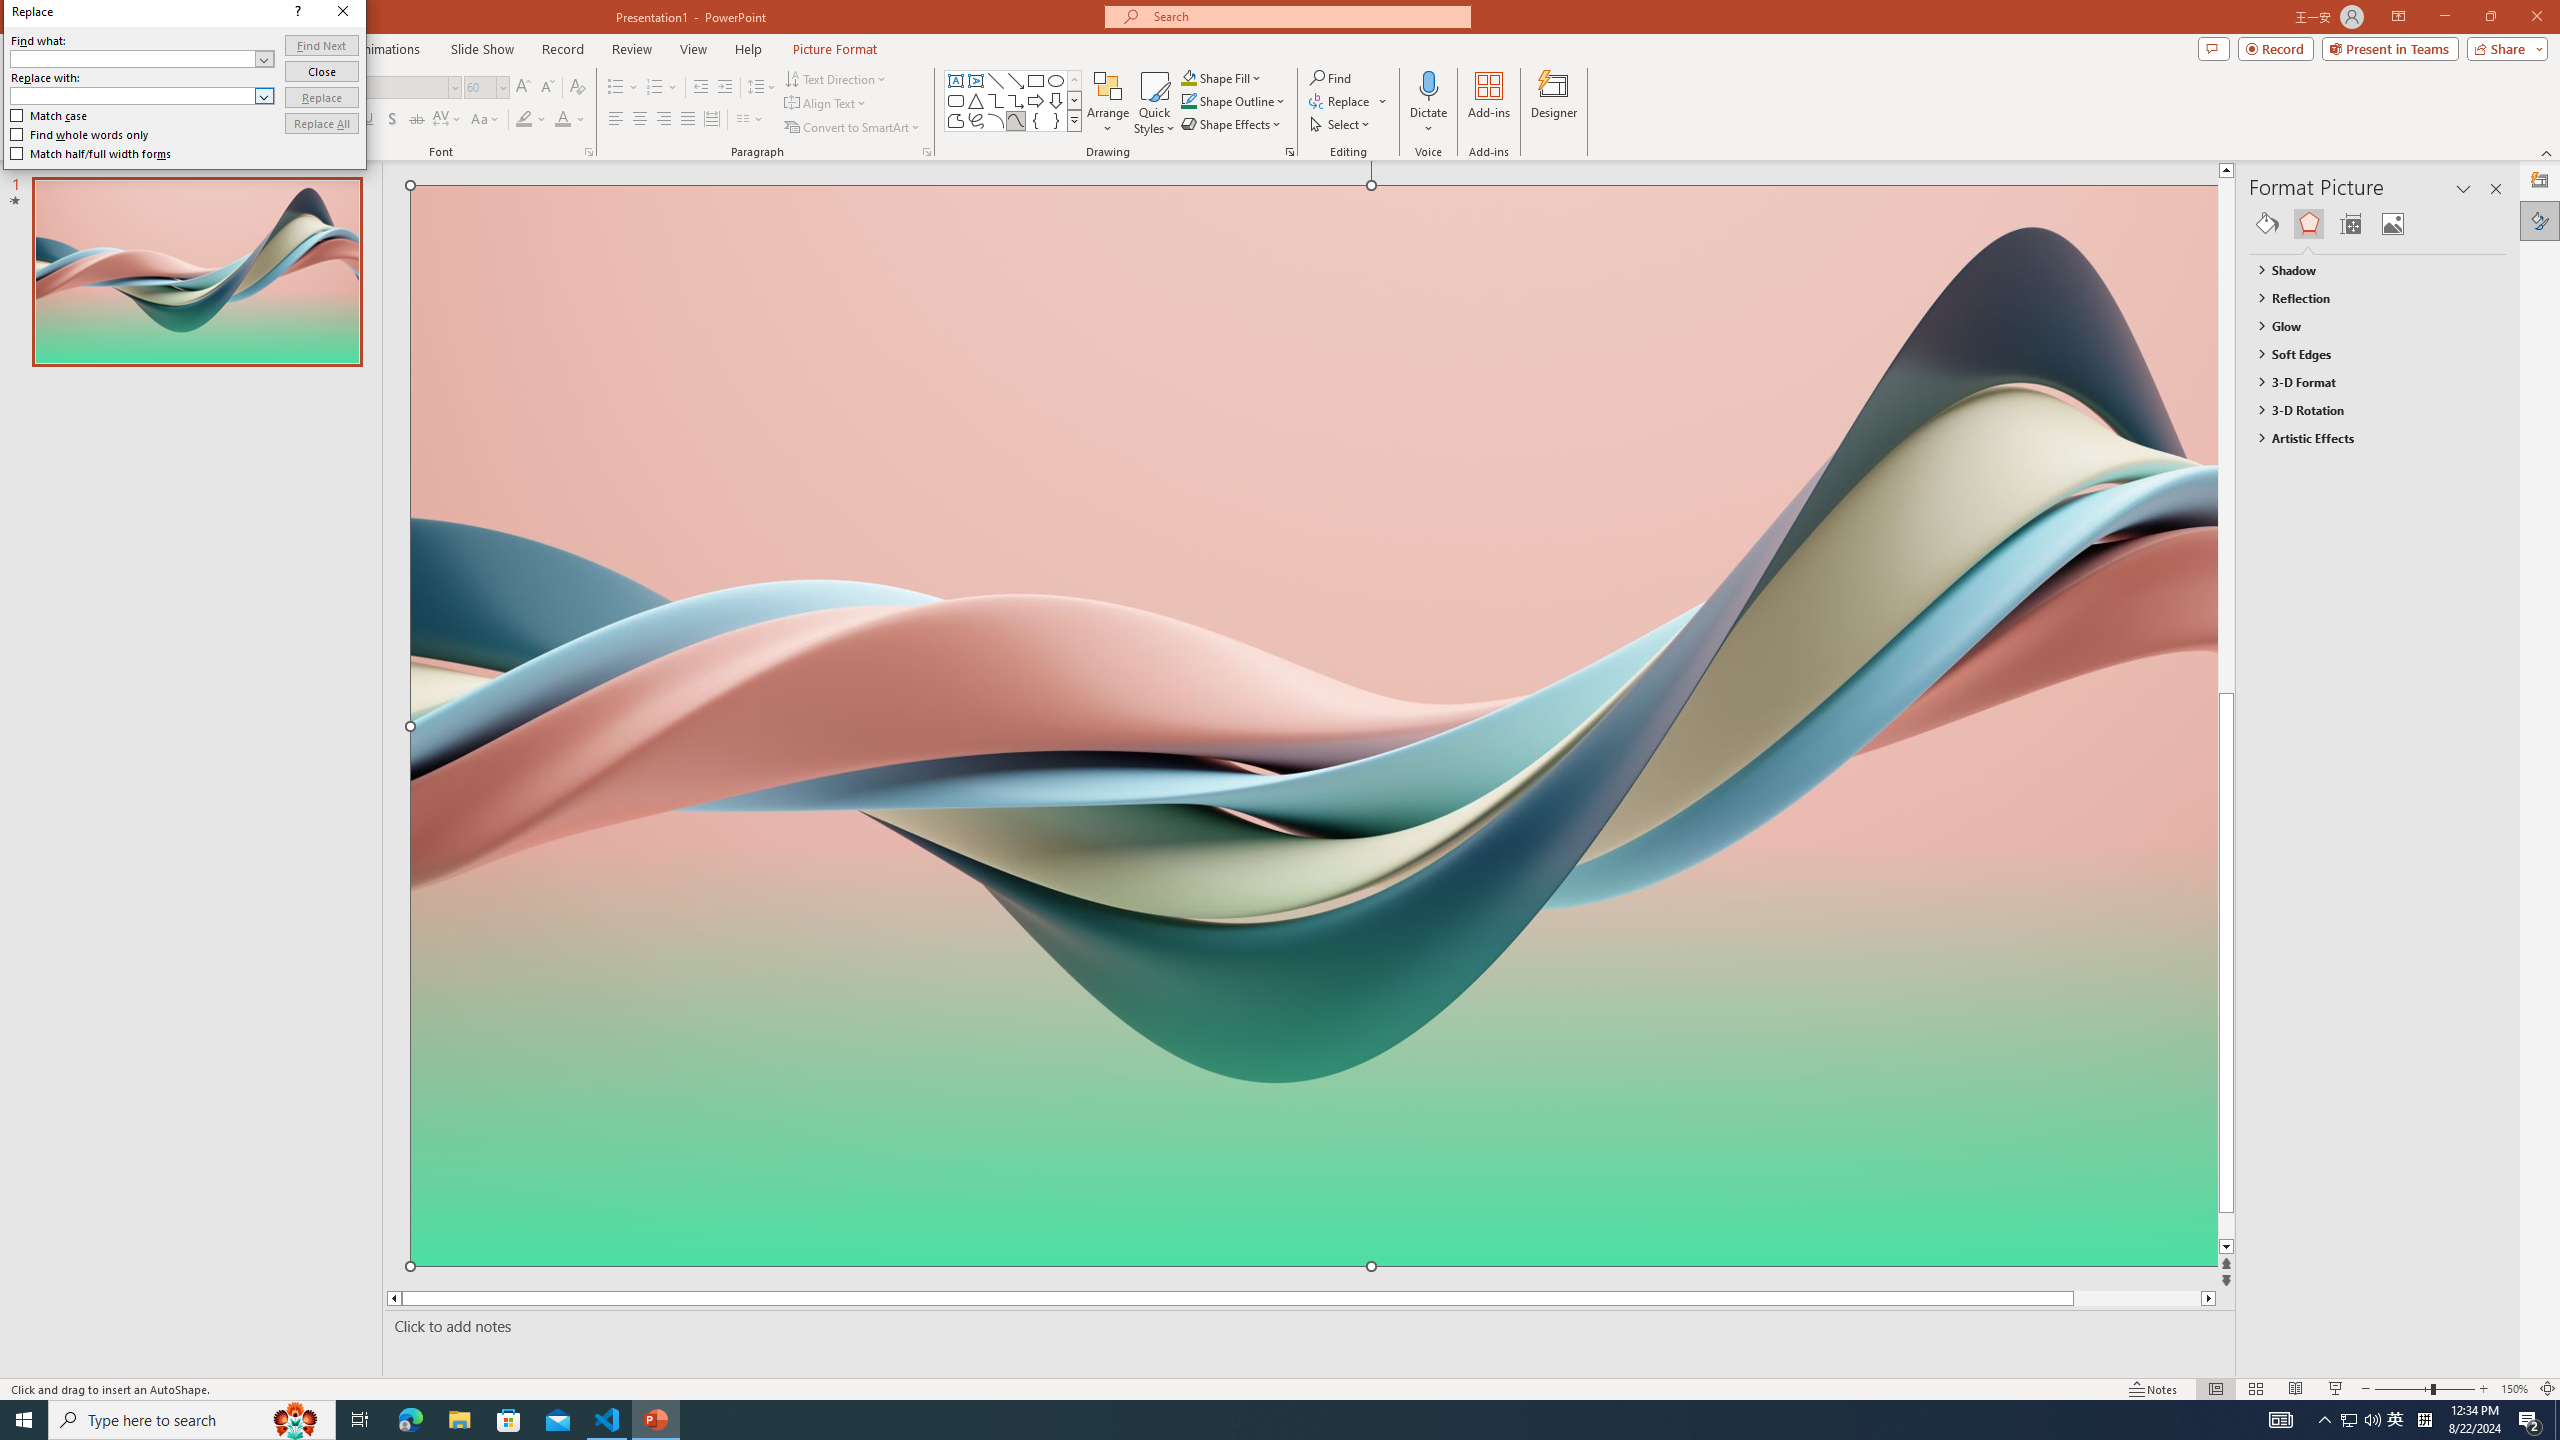 The image size is (2560, 1440). What do you see at coordinates (2361, 1420) in the screenshot?
I see `Show desktop` at bounding box center [2361, 1420].